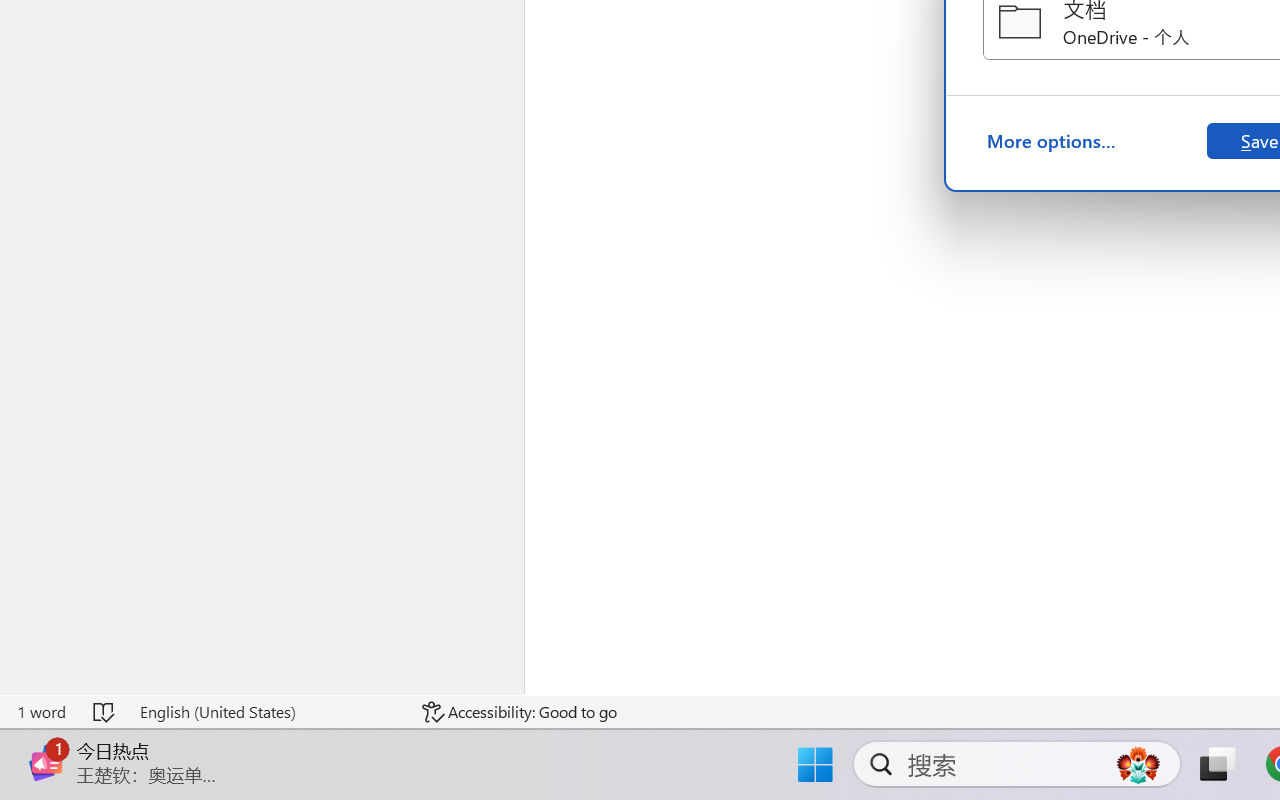 Image resolution: width=1280 pixels, height=800 pixels. What do you see at coordinates (41, 712) in the screenshot?
I see `Word Count 1 word` at bounding box center [41, 712].